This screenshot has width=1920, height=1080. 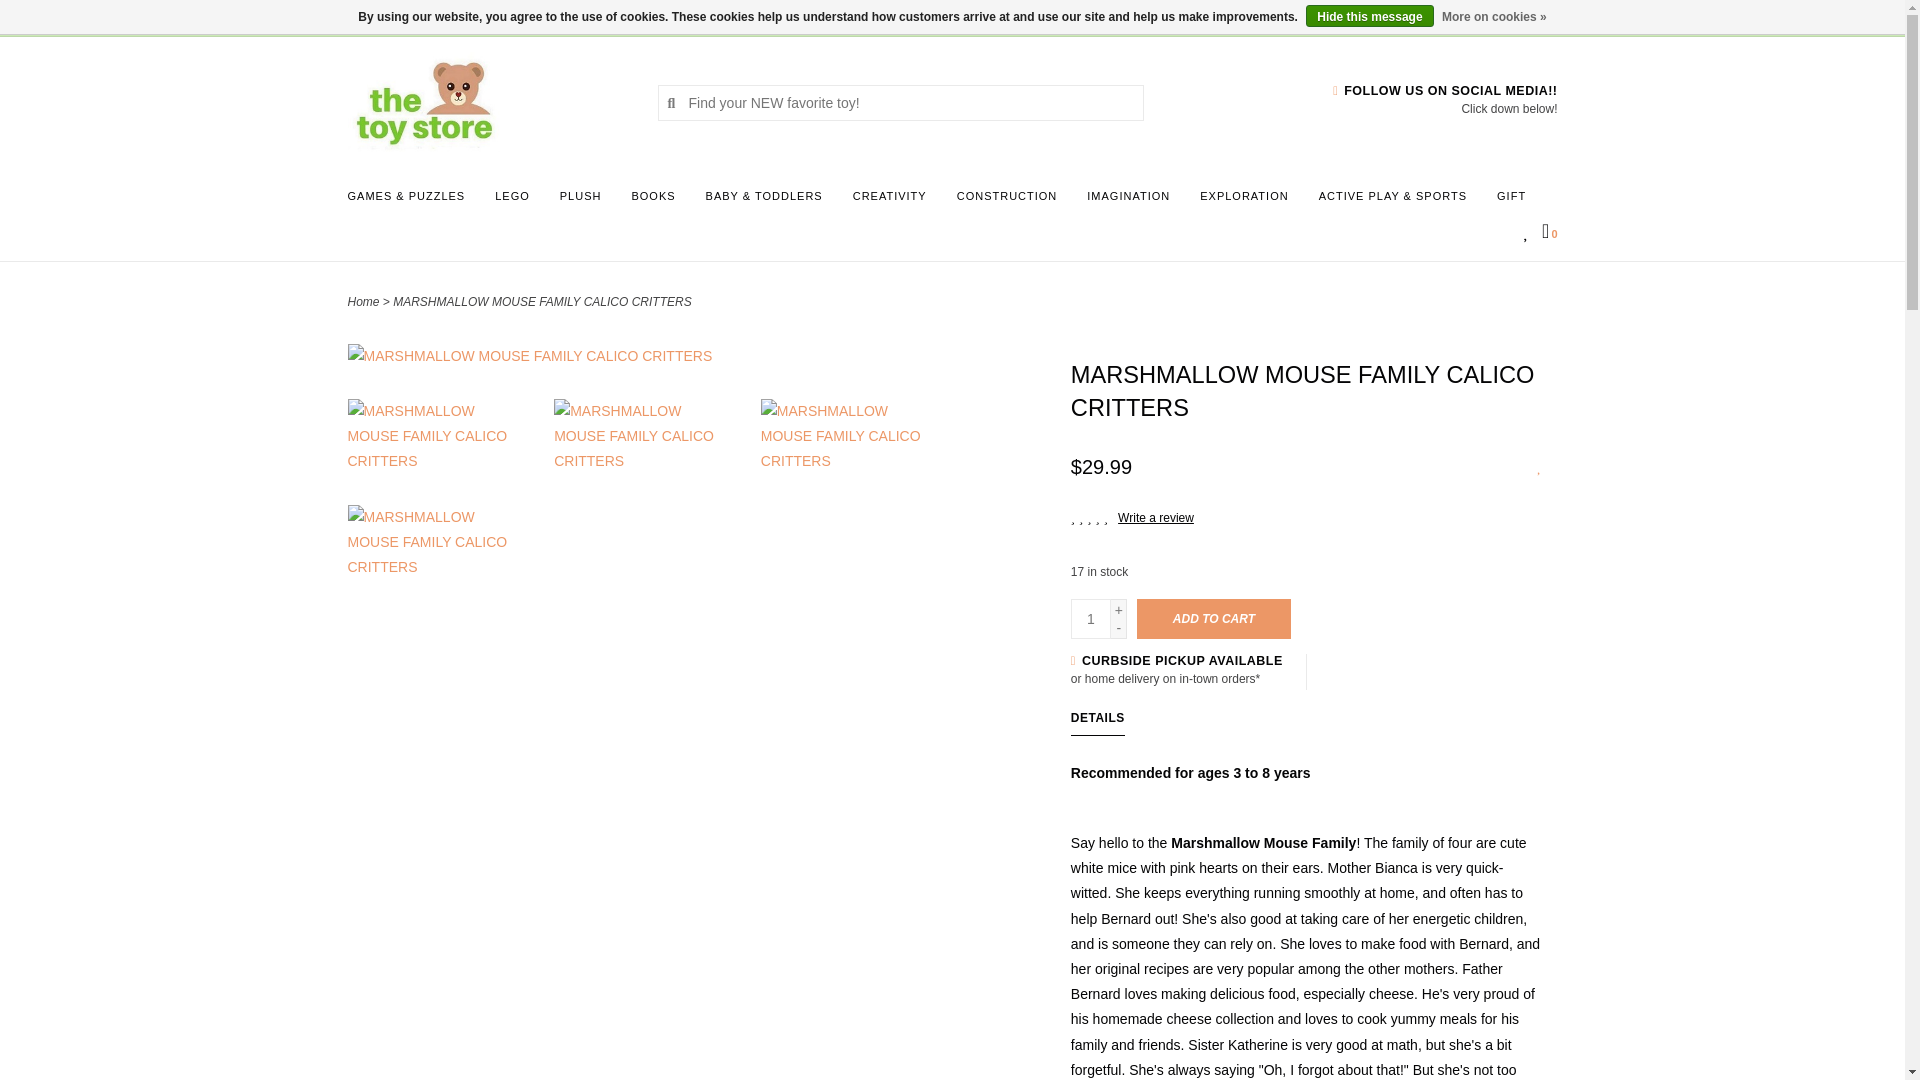 What do you see at coordinates (517, 202) in the screenshot?
I see `LEGO` at bounding box center [517, 202].